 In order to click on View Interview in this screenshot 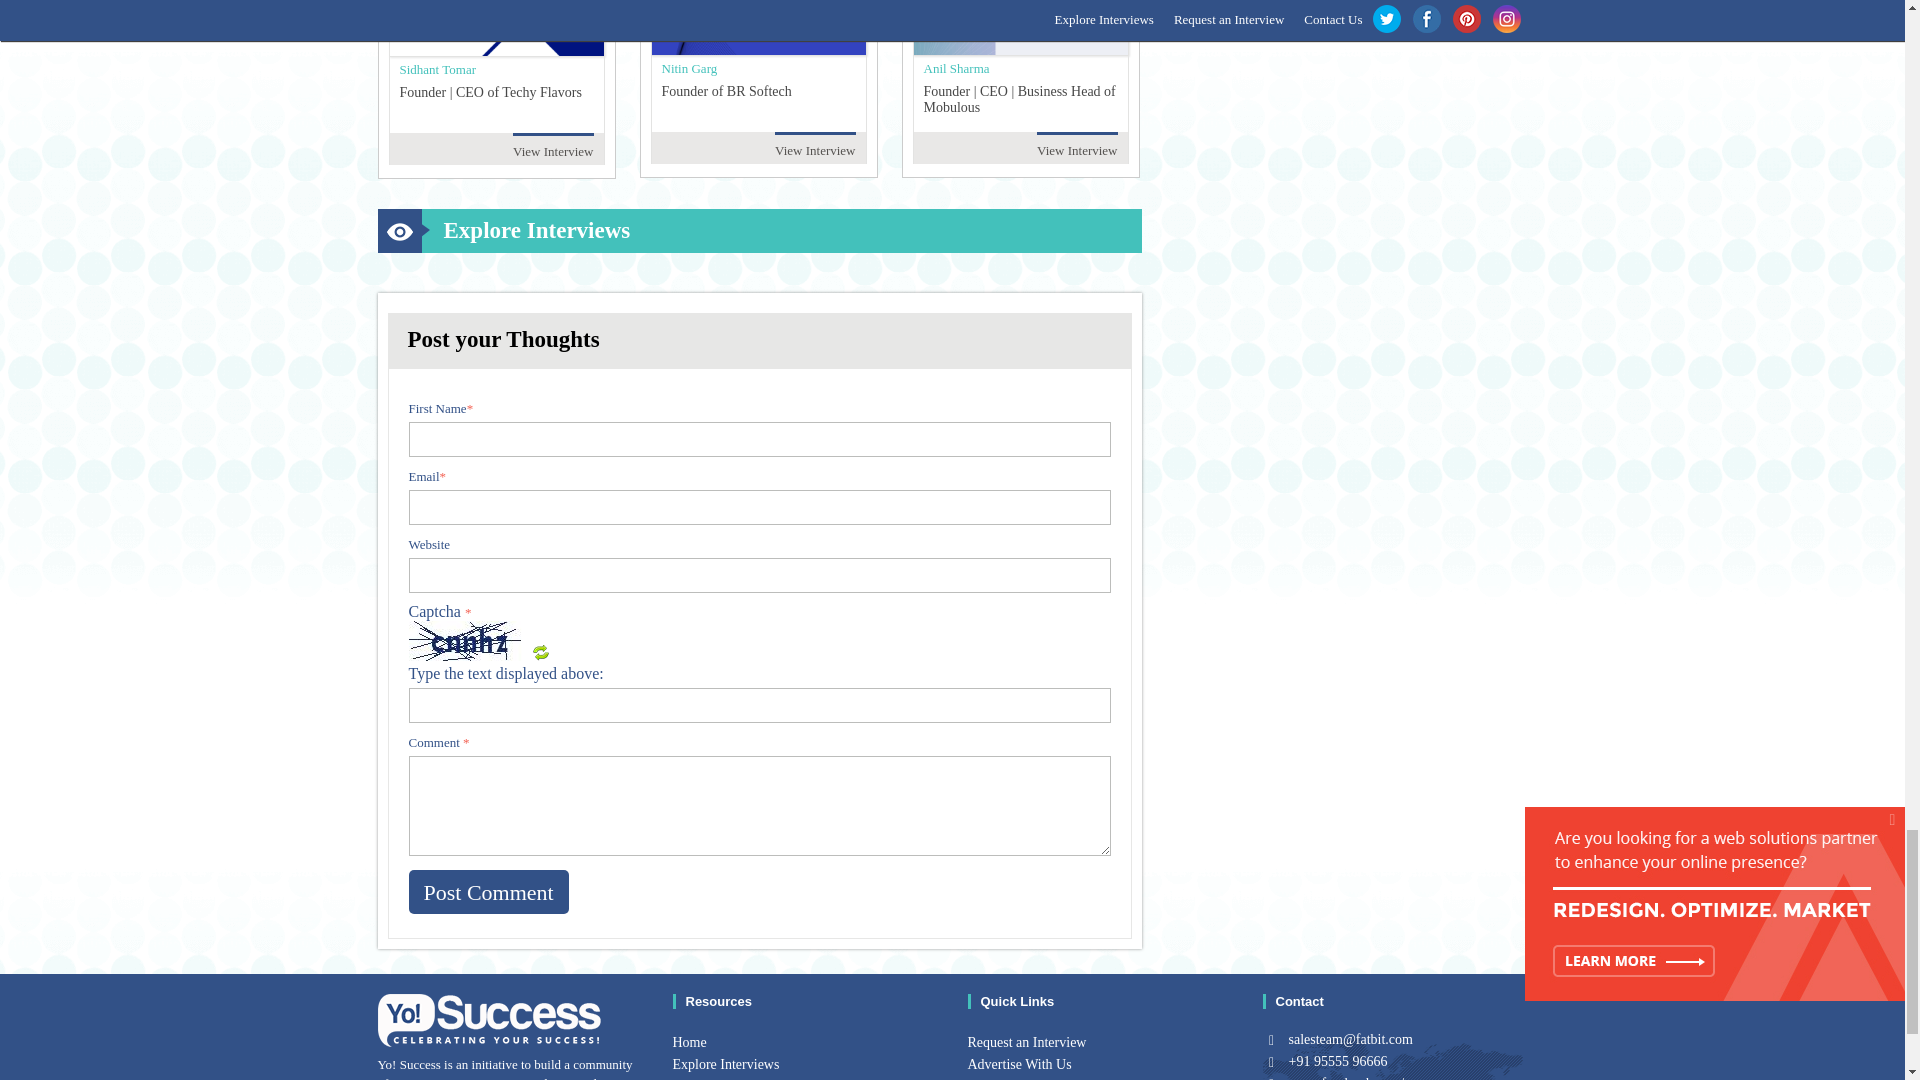, I will do `click(814, 149)`.